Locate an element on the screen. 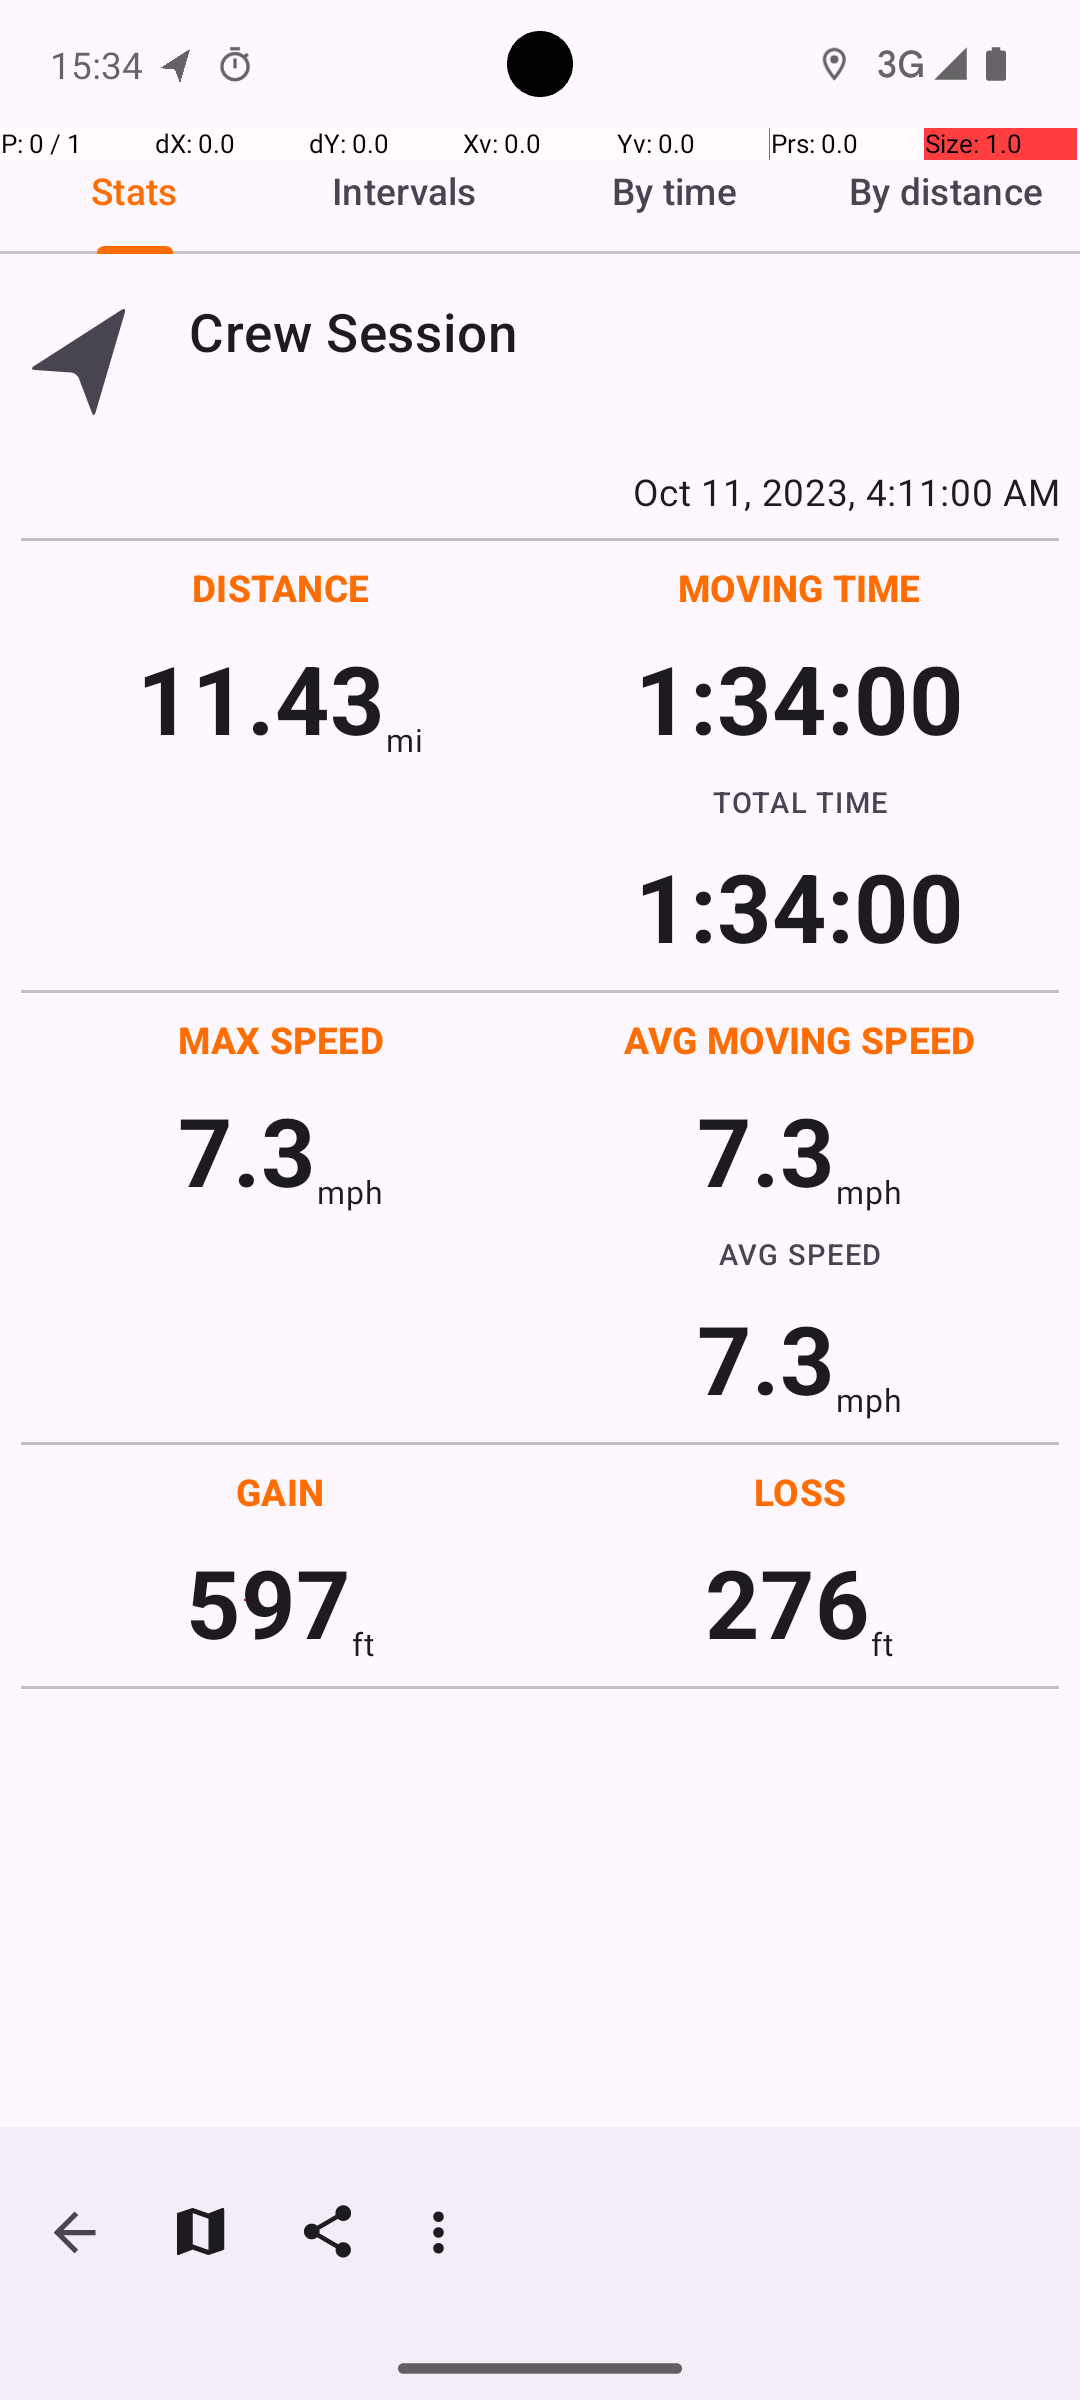 This screenshot has width=1080, height=2400. 7.3 is located at coordinates (247, 1150).